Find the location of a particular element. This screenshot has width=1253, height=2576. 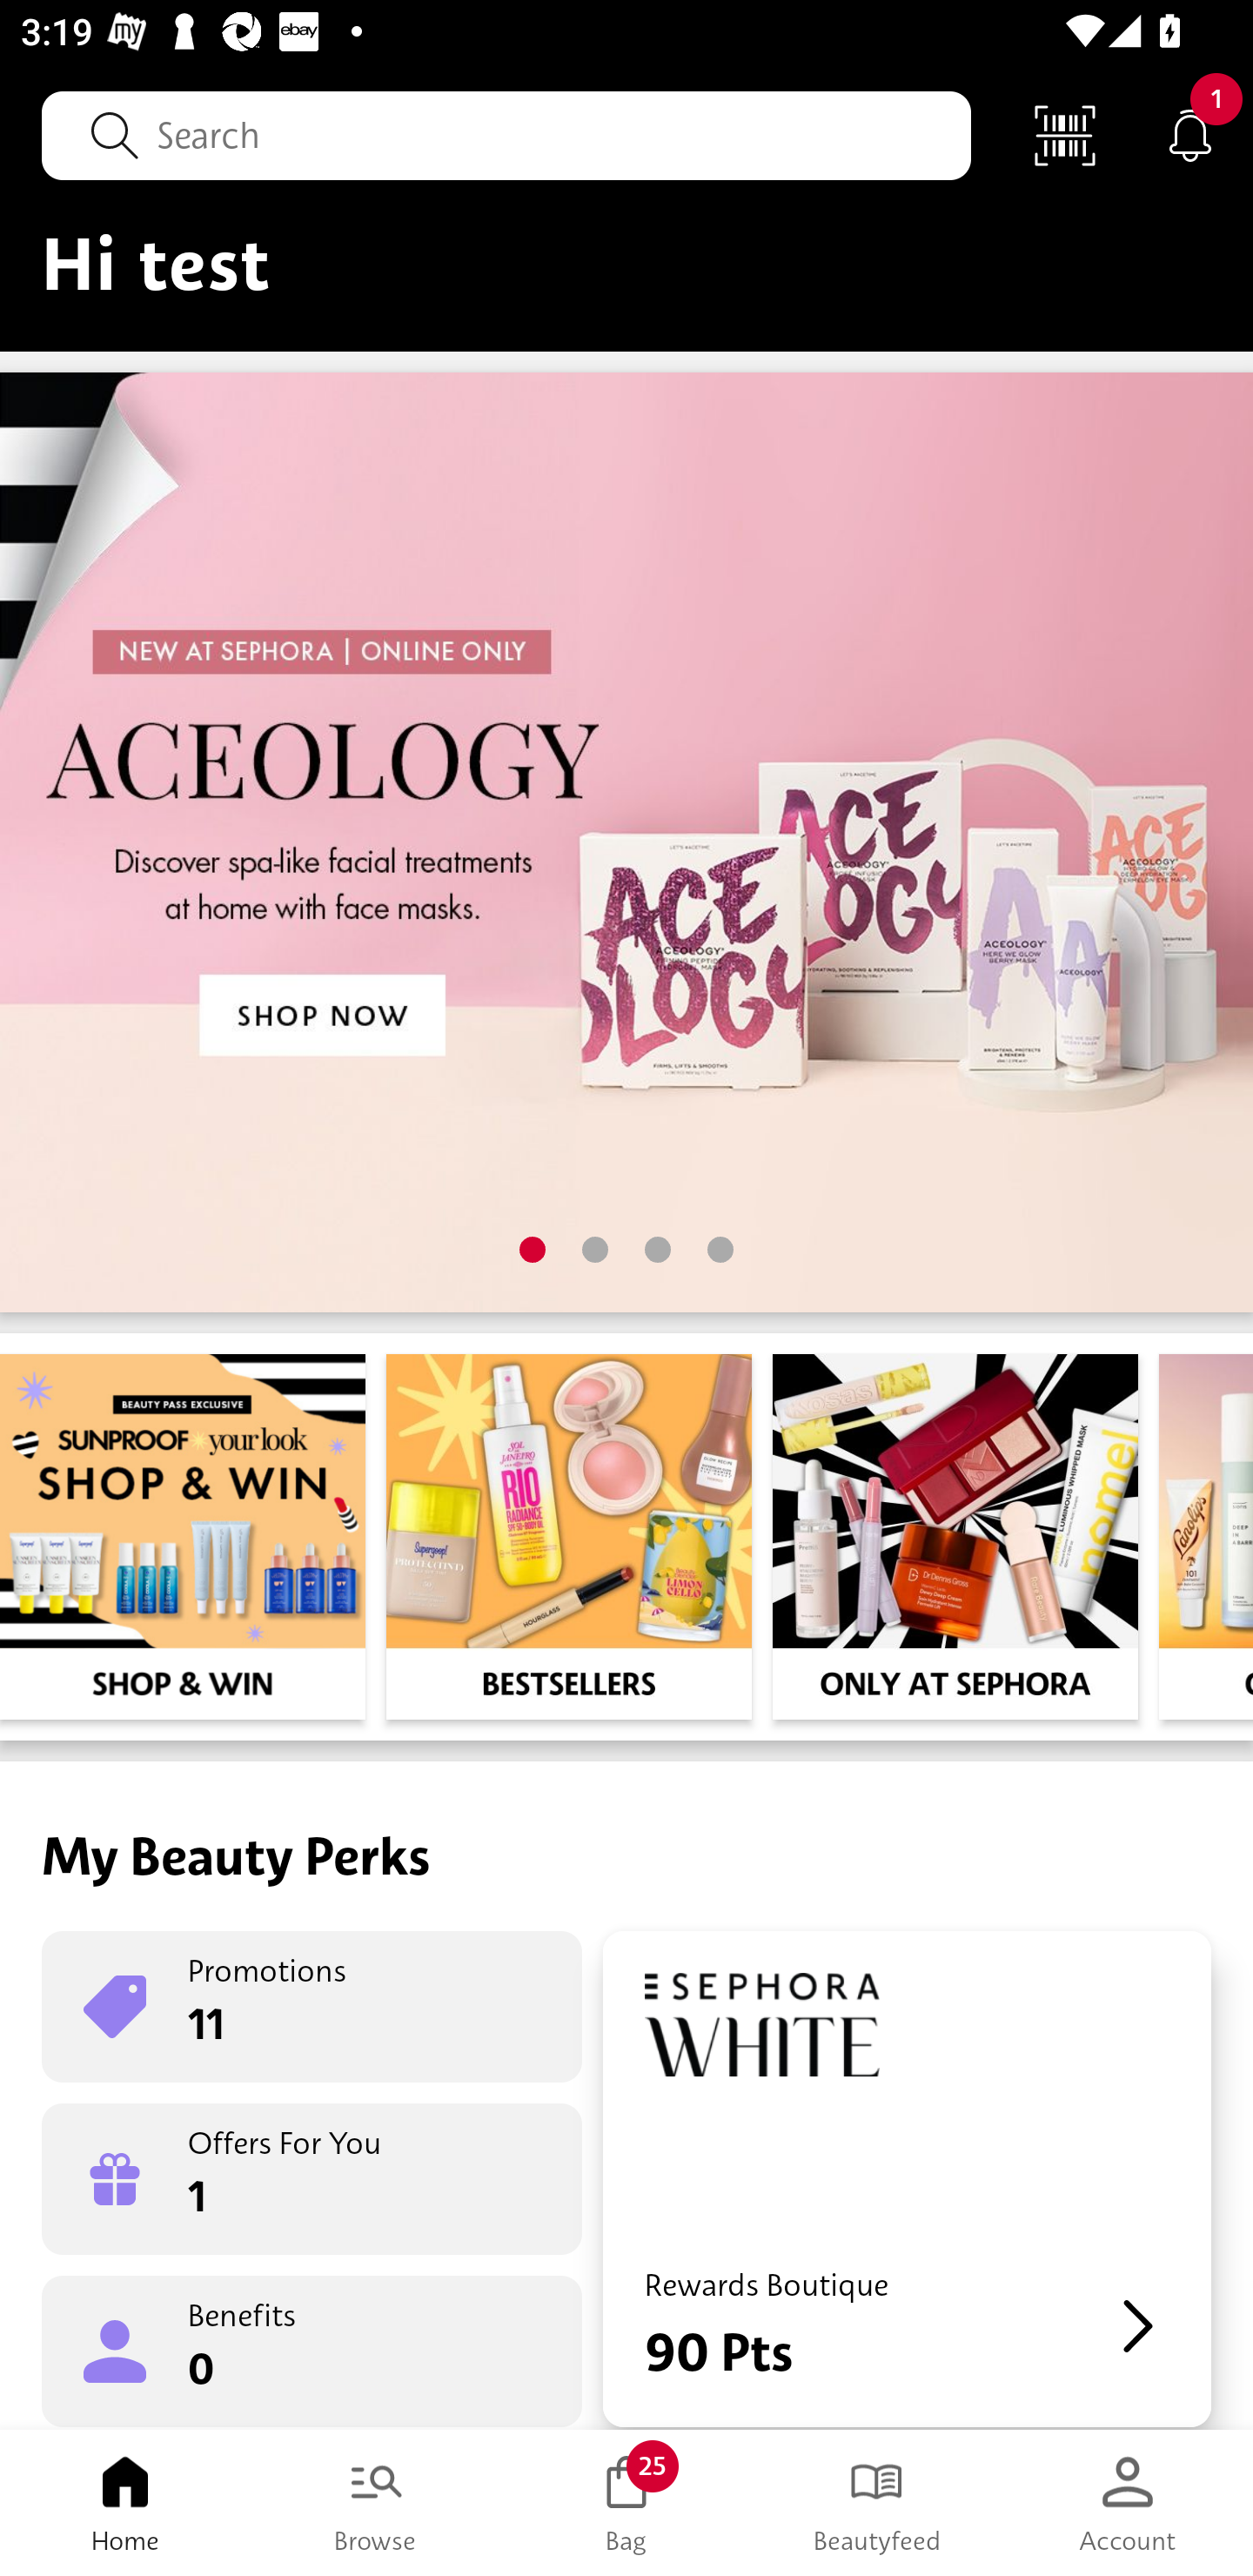

Beautyfeed is located at coordinates (877, 2503).